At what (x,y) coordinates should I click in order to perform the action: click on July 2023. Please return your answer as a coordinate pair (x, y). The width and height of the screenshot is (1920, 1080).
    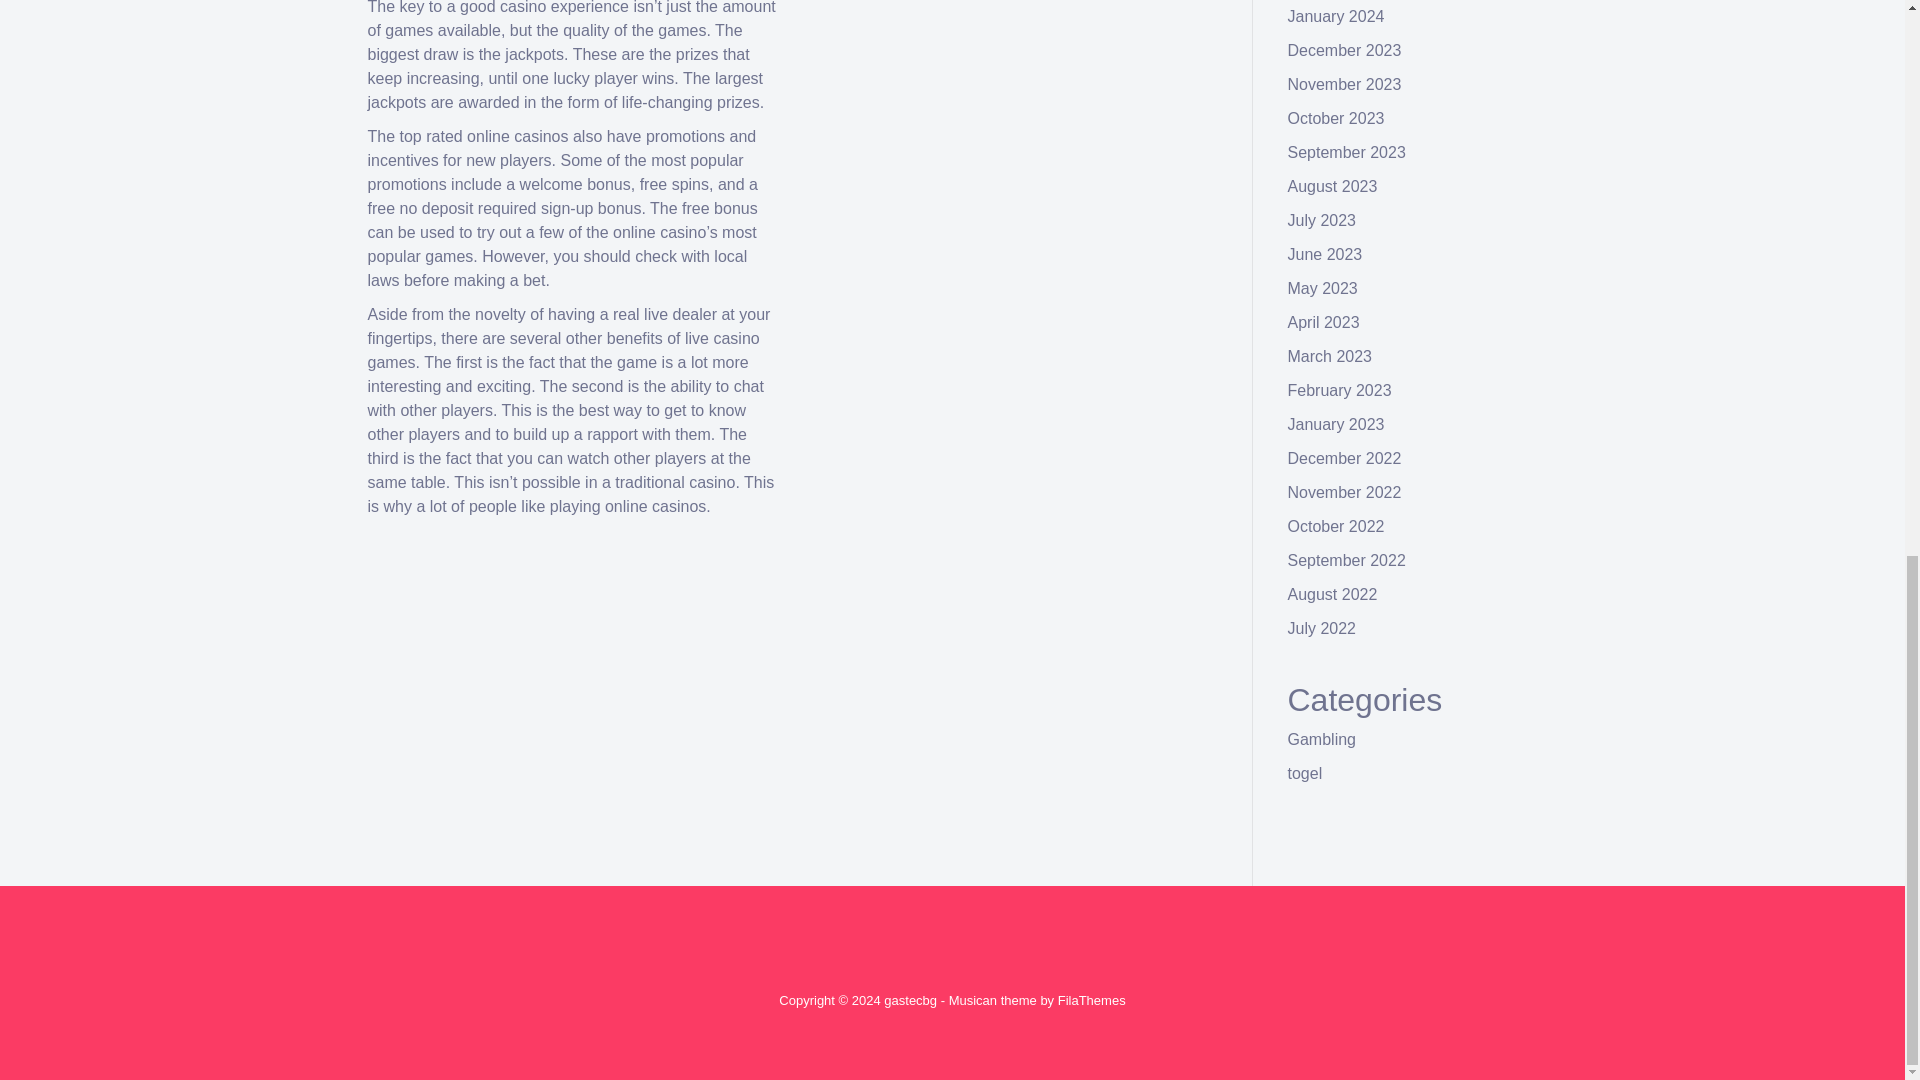
    Looking at the image, I should click on (1322, 220).